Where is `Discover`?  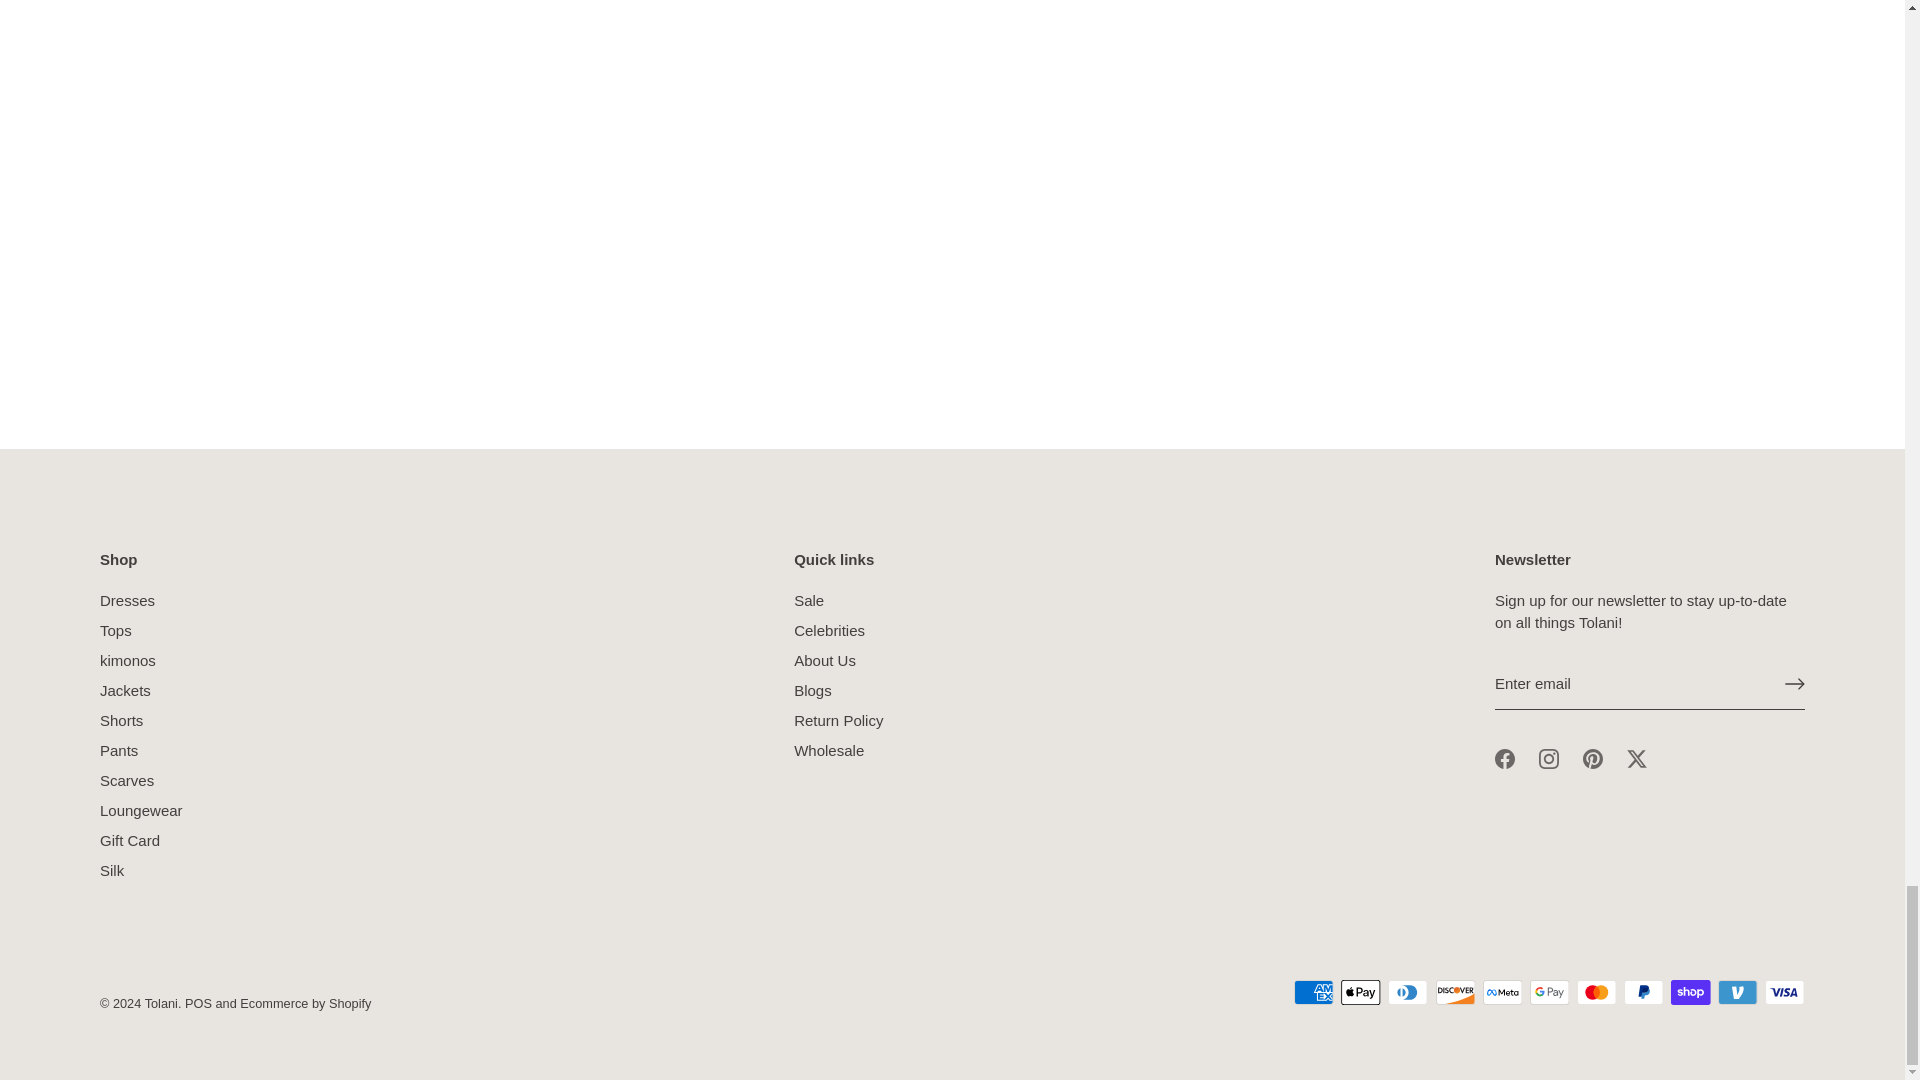 Discover is located at coordinates (1456, 992).